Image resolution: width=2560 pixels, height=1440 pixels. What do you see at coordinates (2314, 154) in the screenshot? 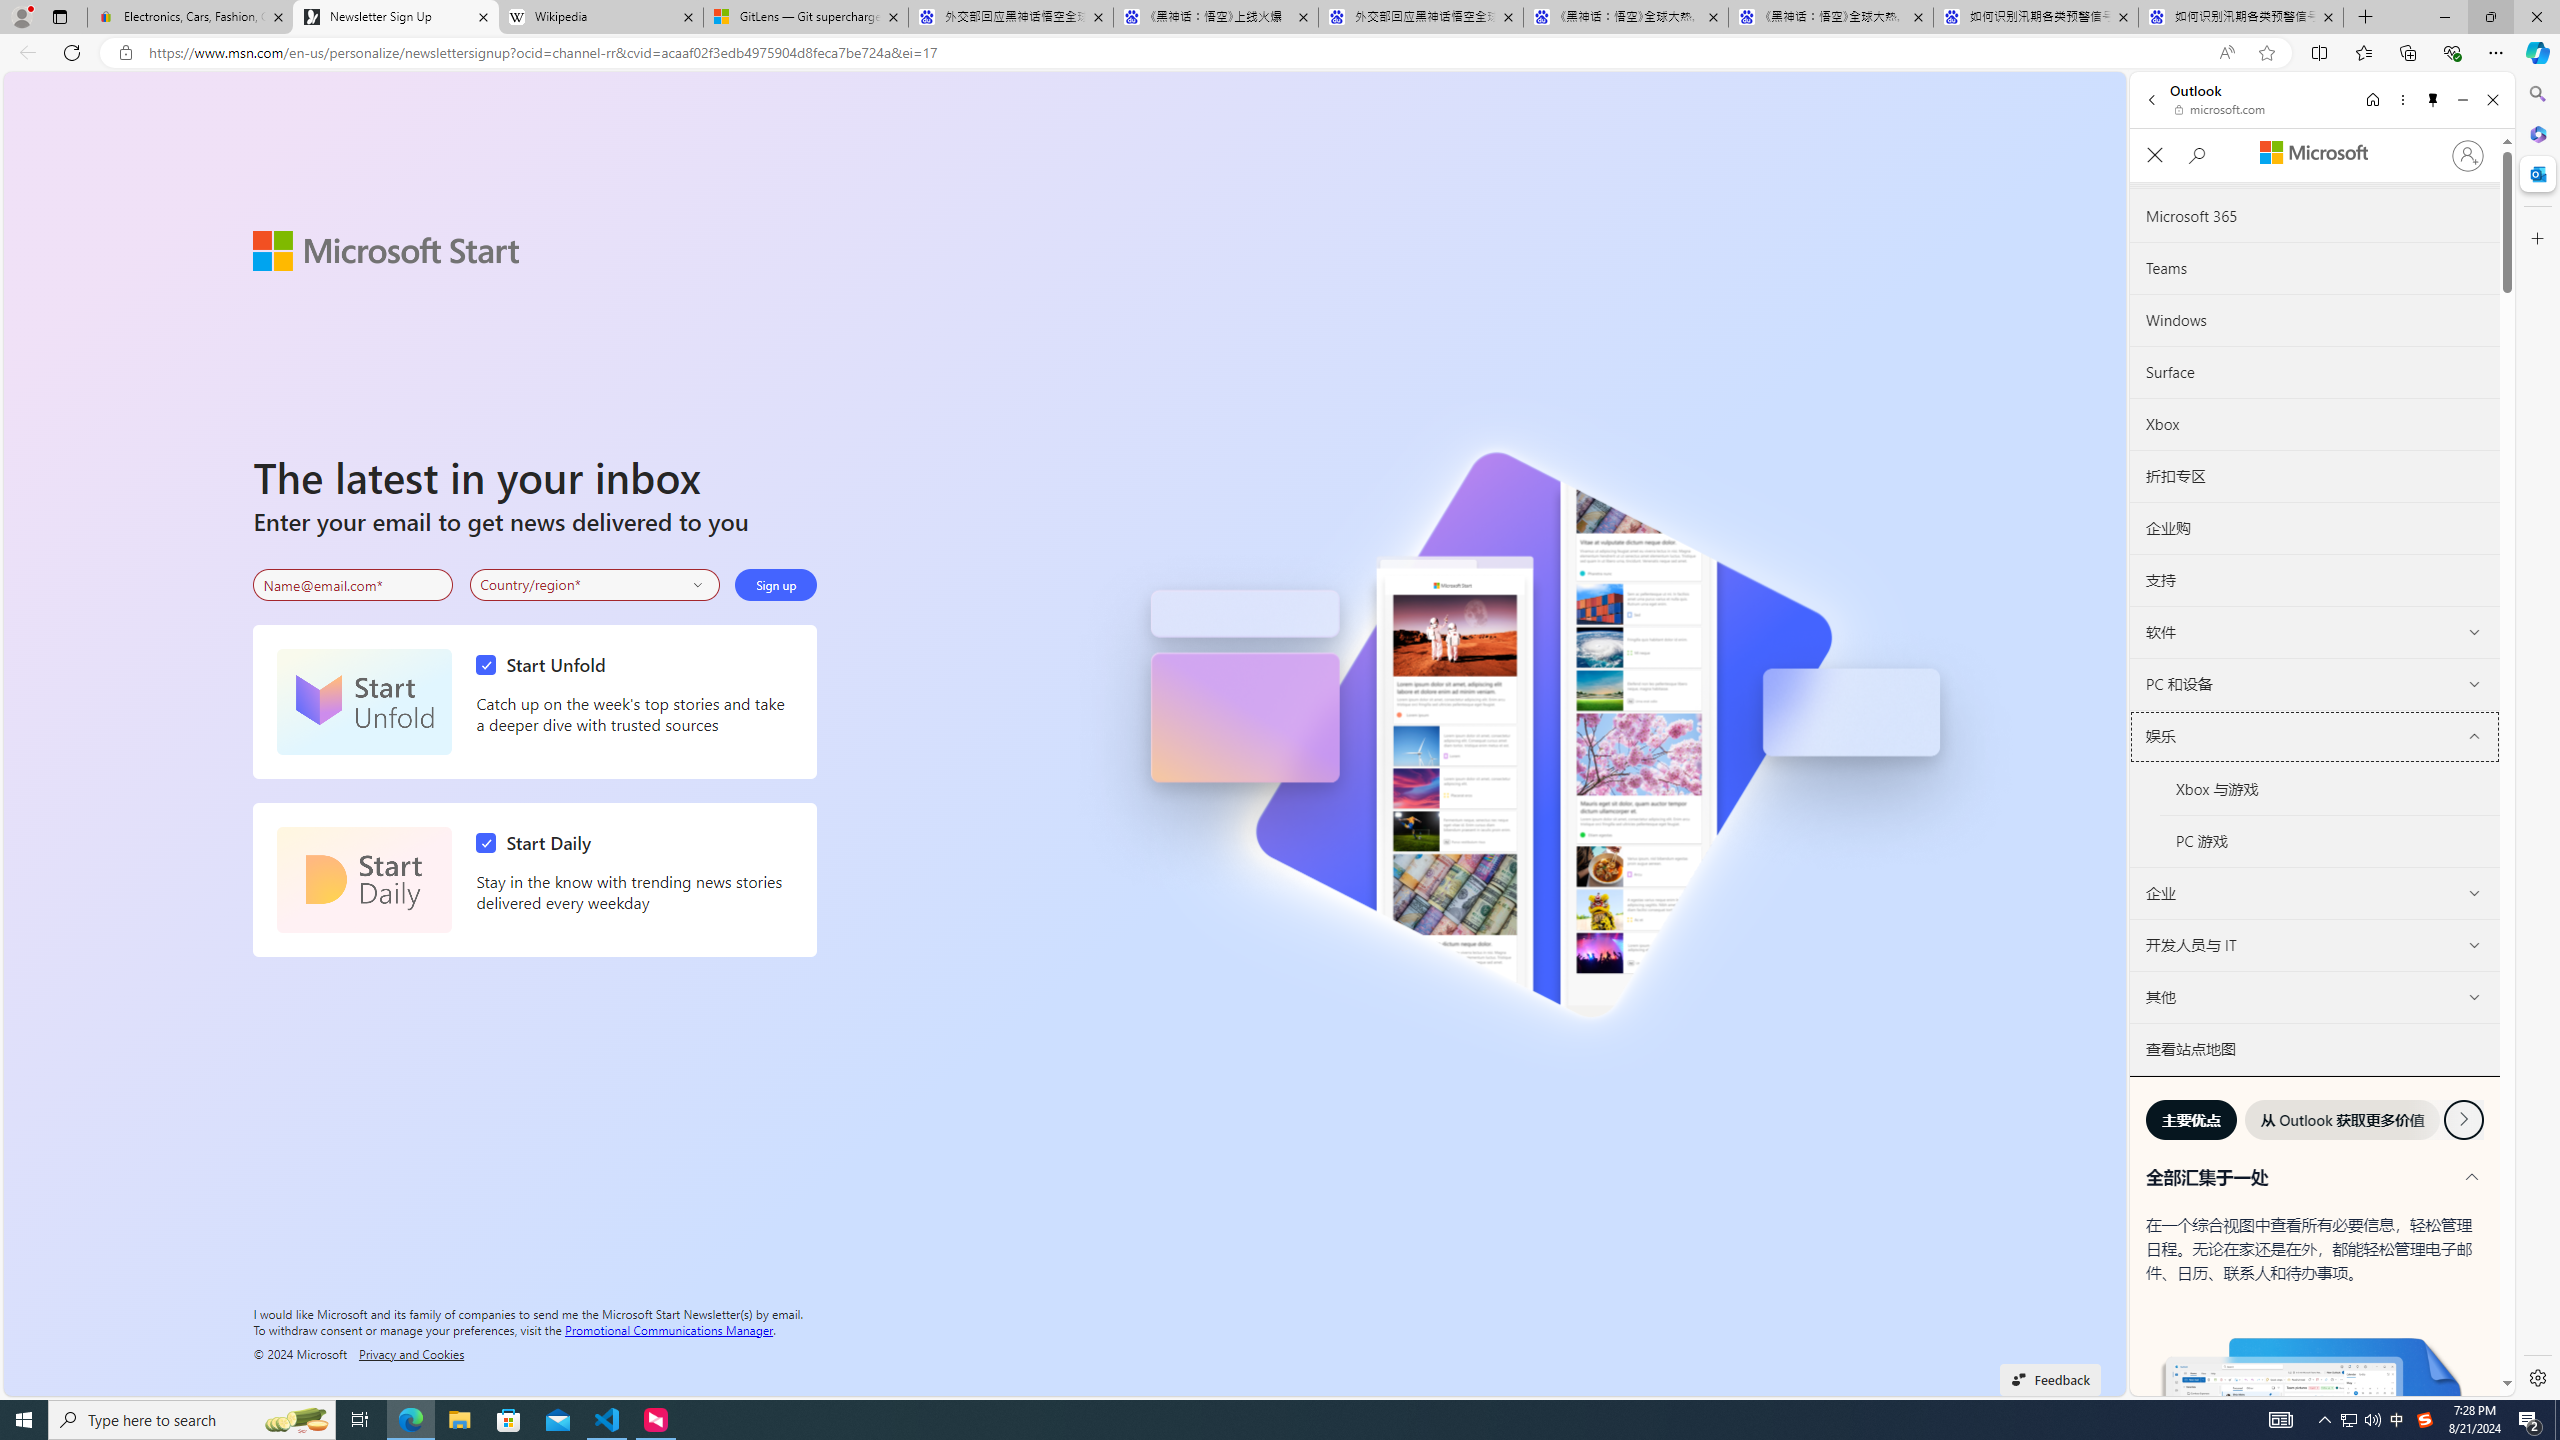
I see `Microsoft` at bounding box center [2314, 154].